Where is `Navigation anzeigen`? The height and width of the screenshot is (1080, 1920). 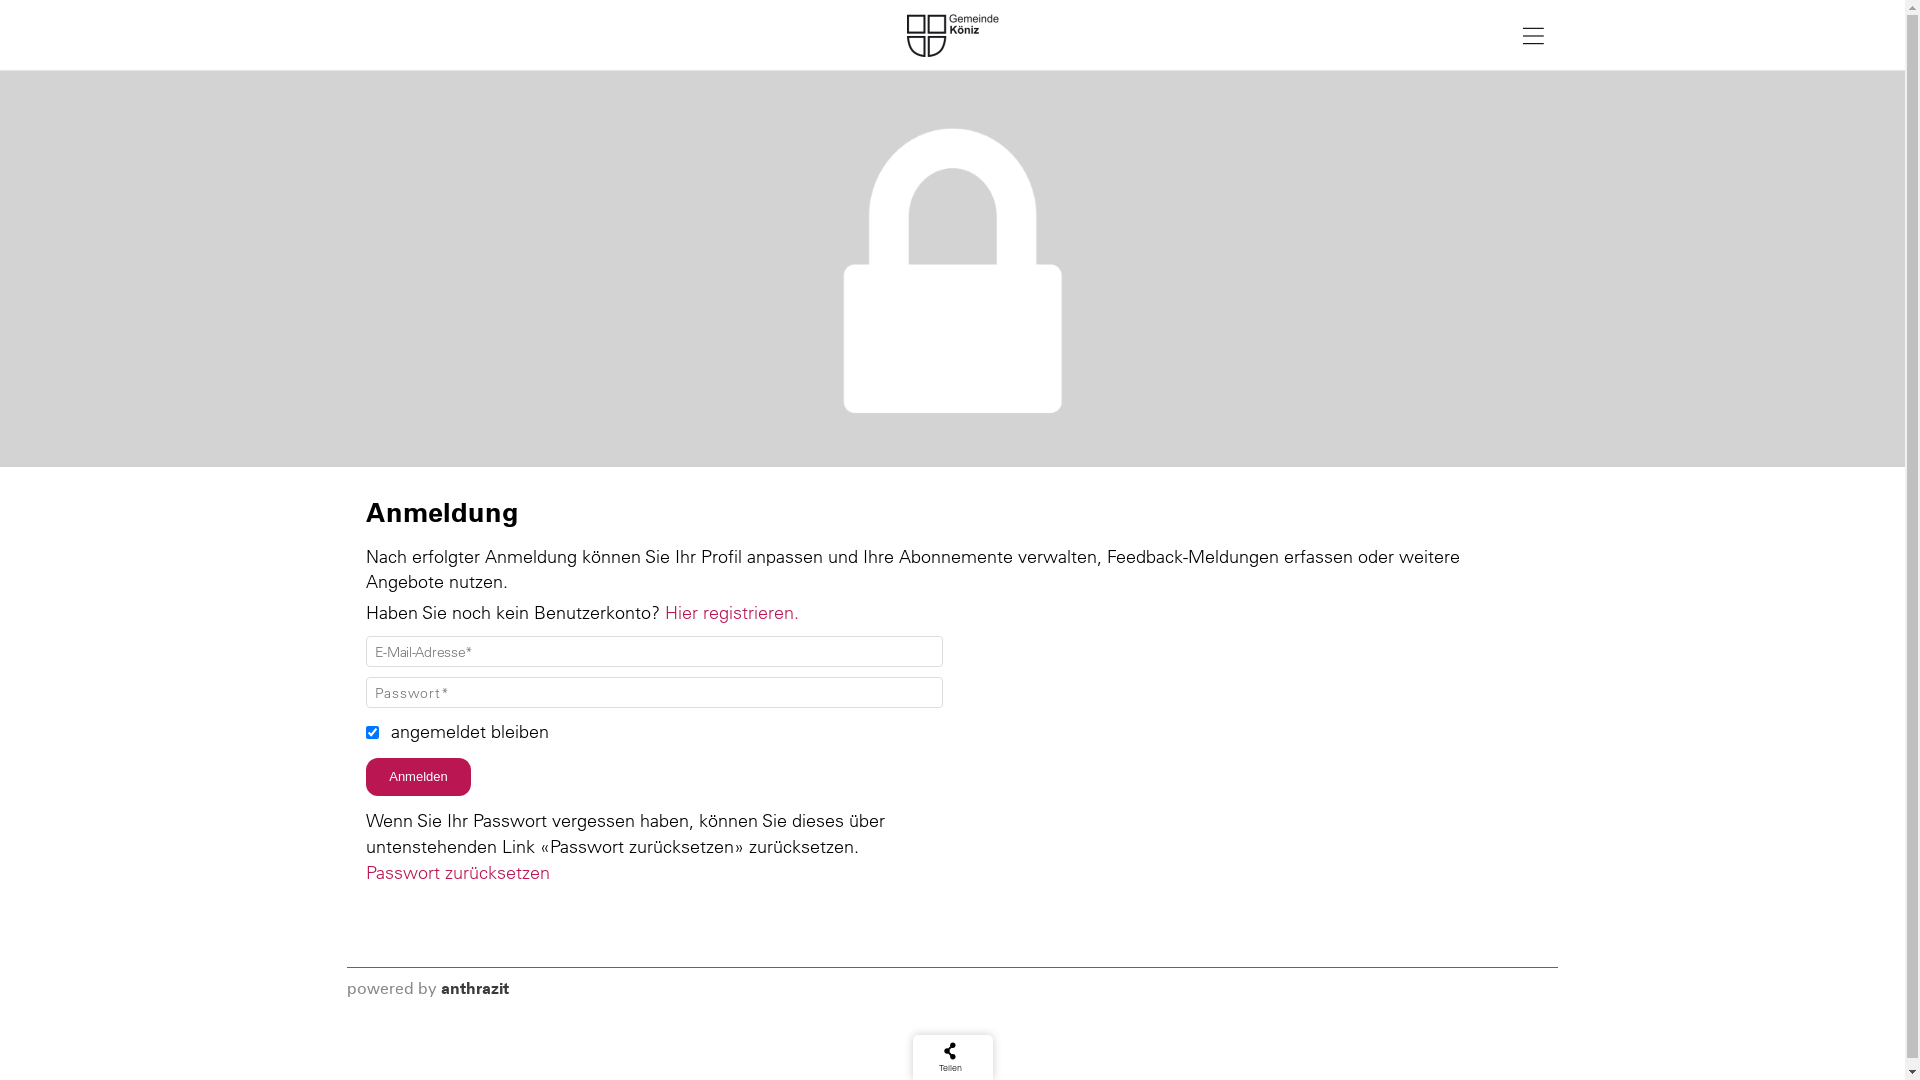
Navigation anzeigen is located at coordinates (1534, 33).